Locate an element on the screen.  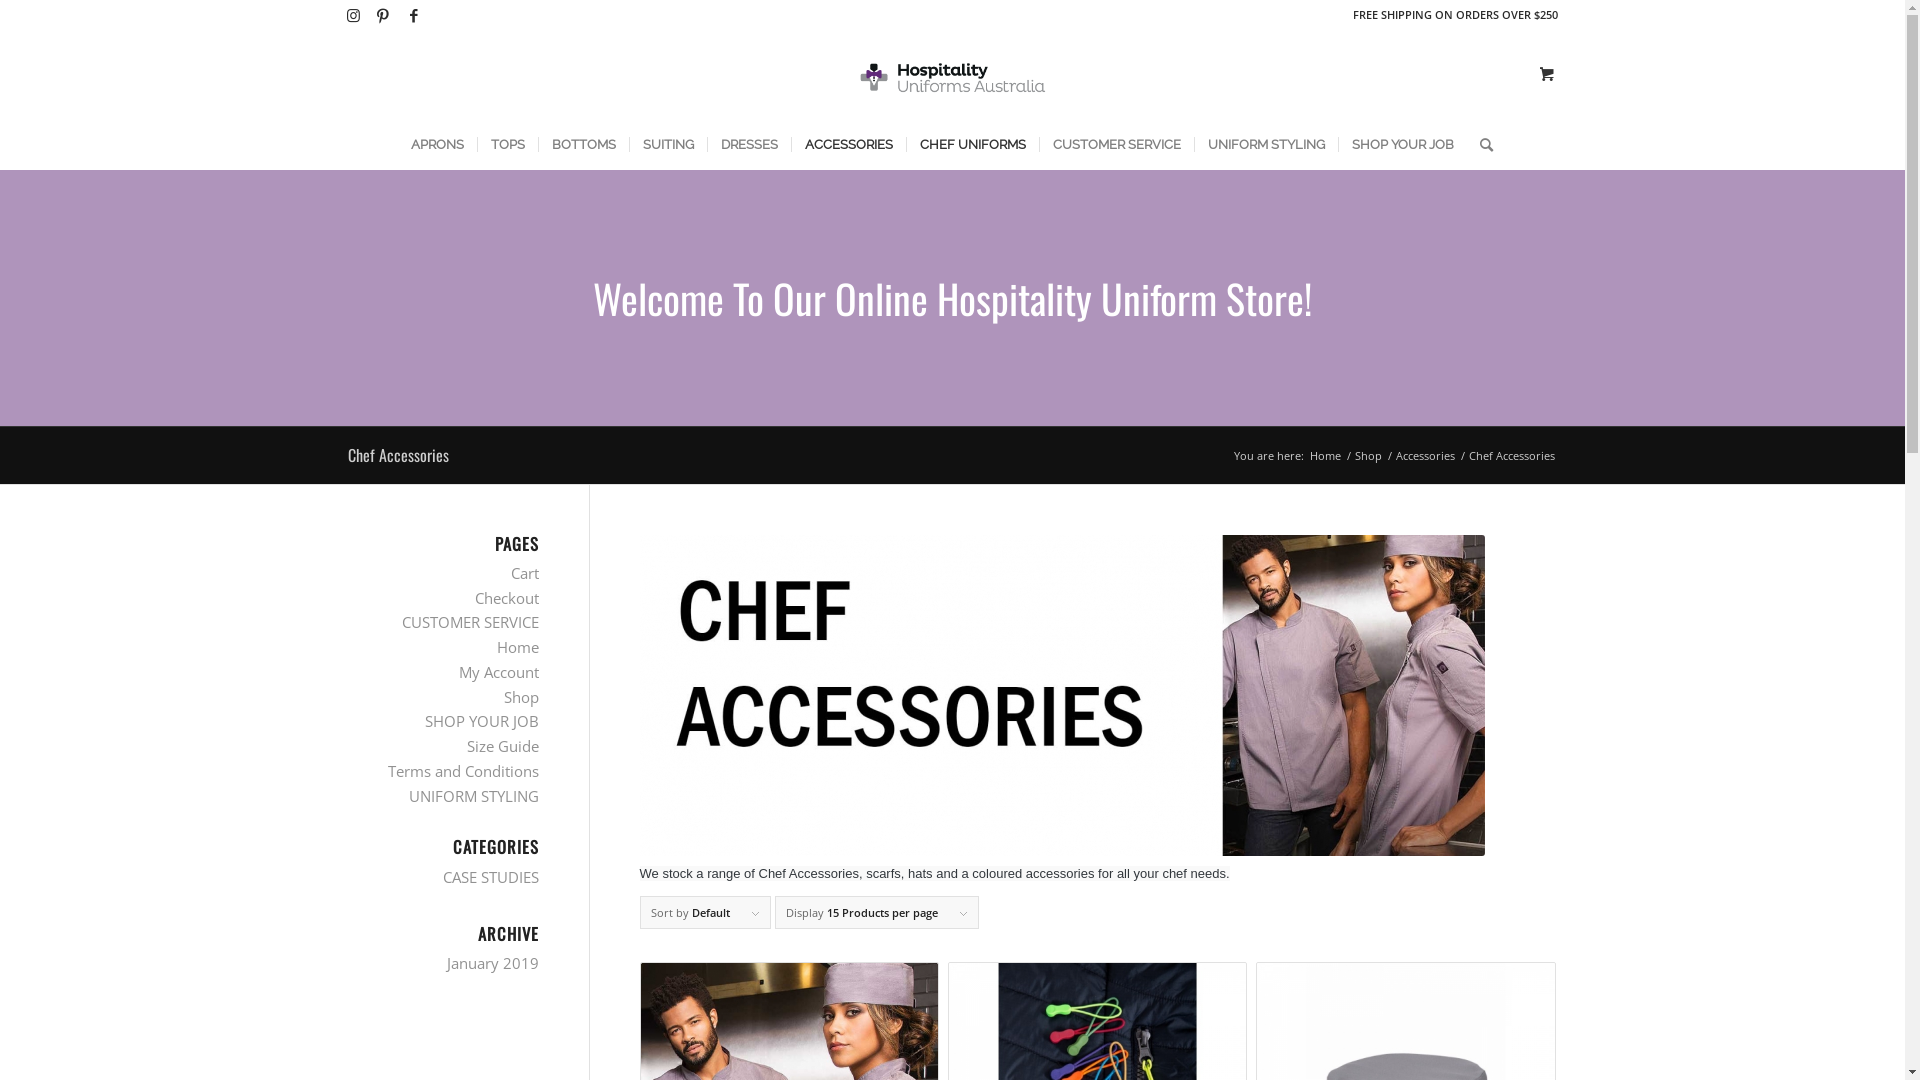
CUSTOMER SERVICE is located at coordinates (470, 622).